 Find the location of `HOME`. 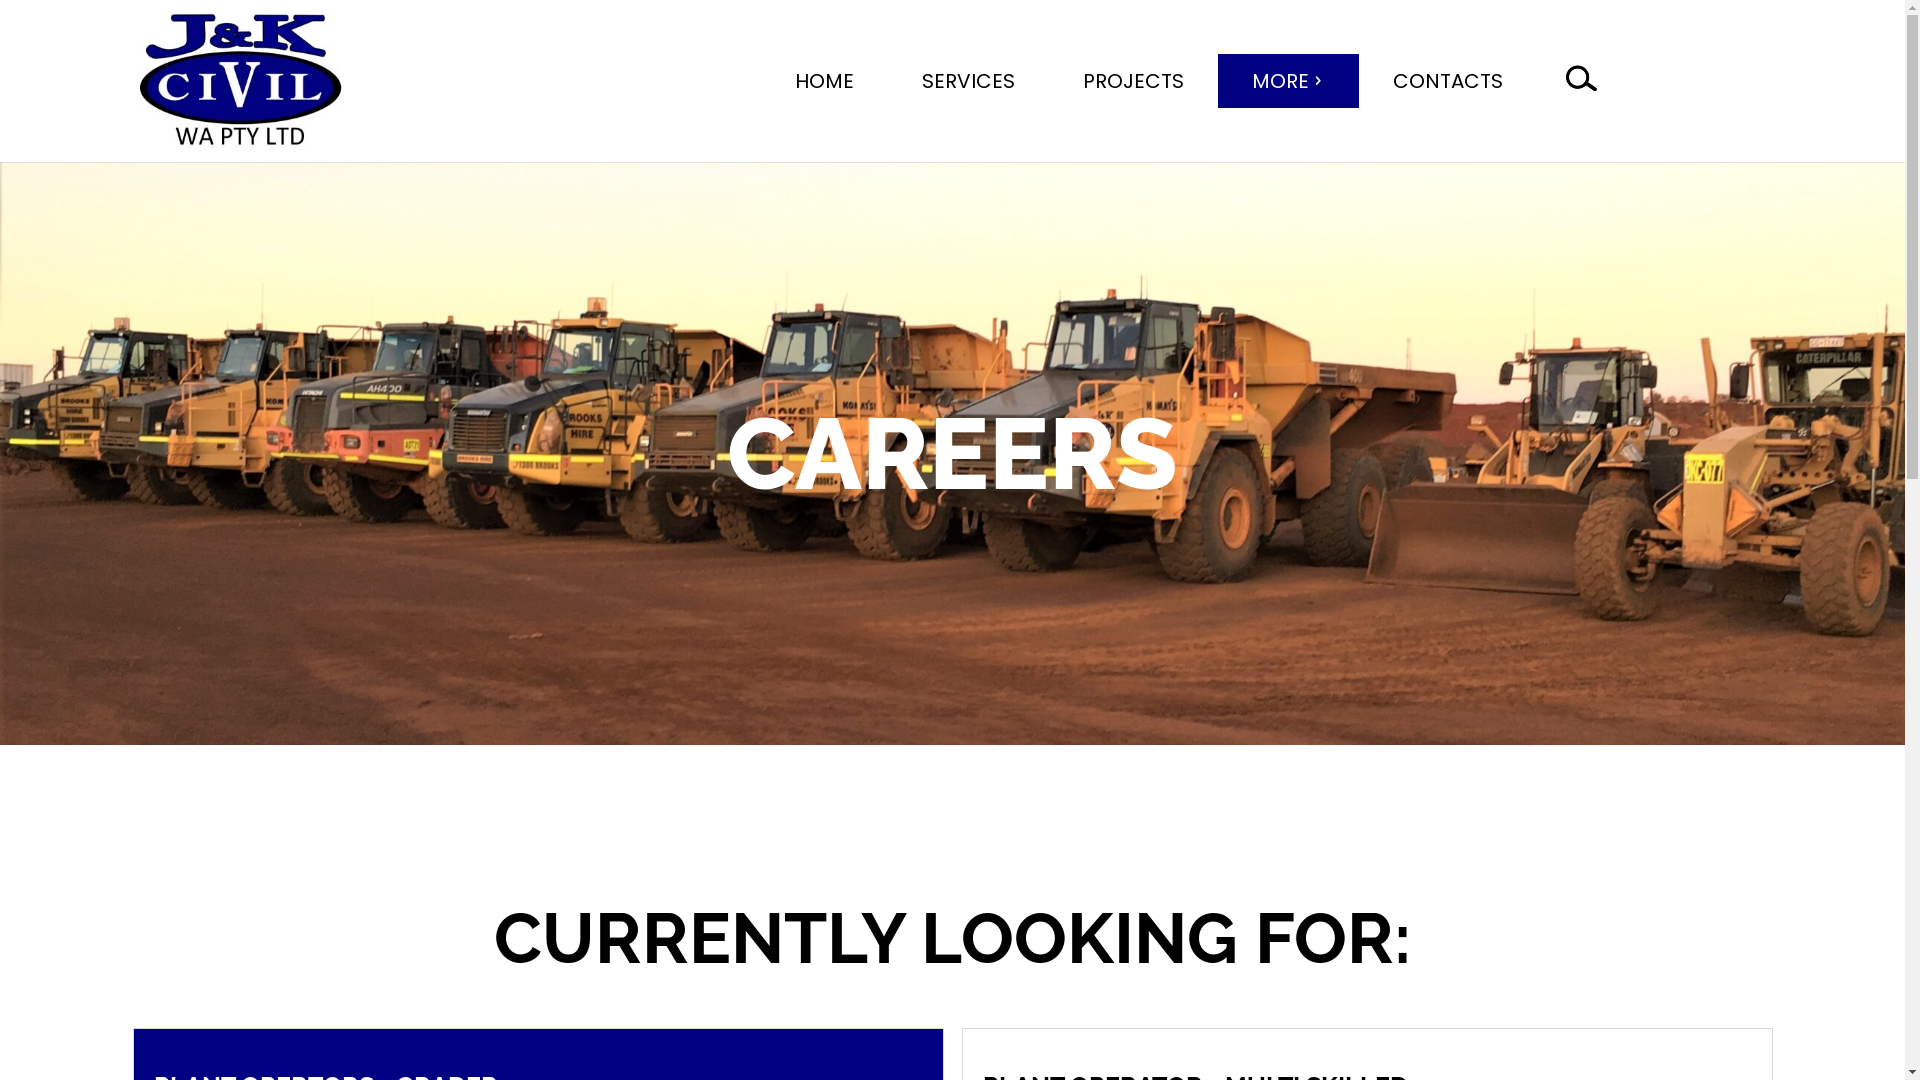

HOME is located at coordinates (824, 81).